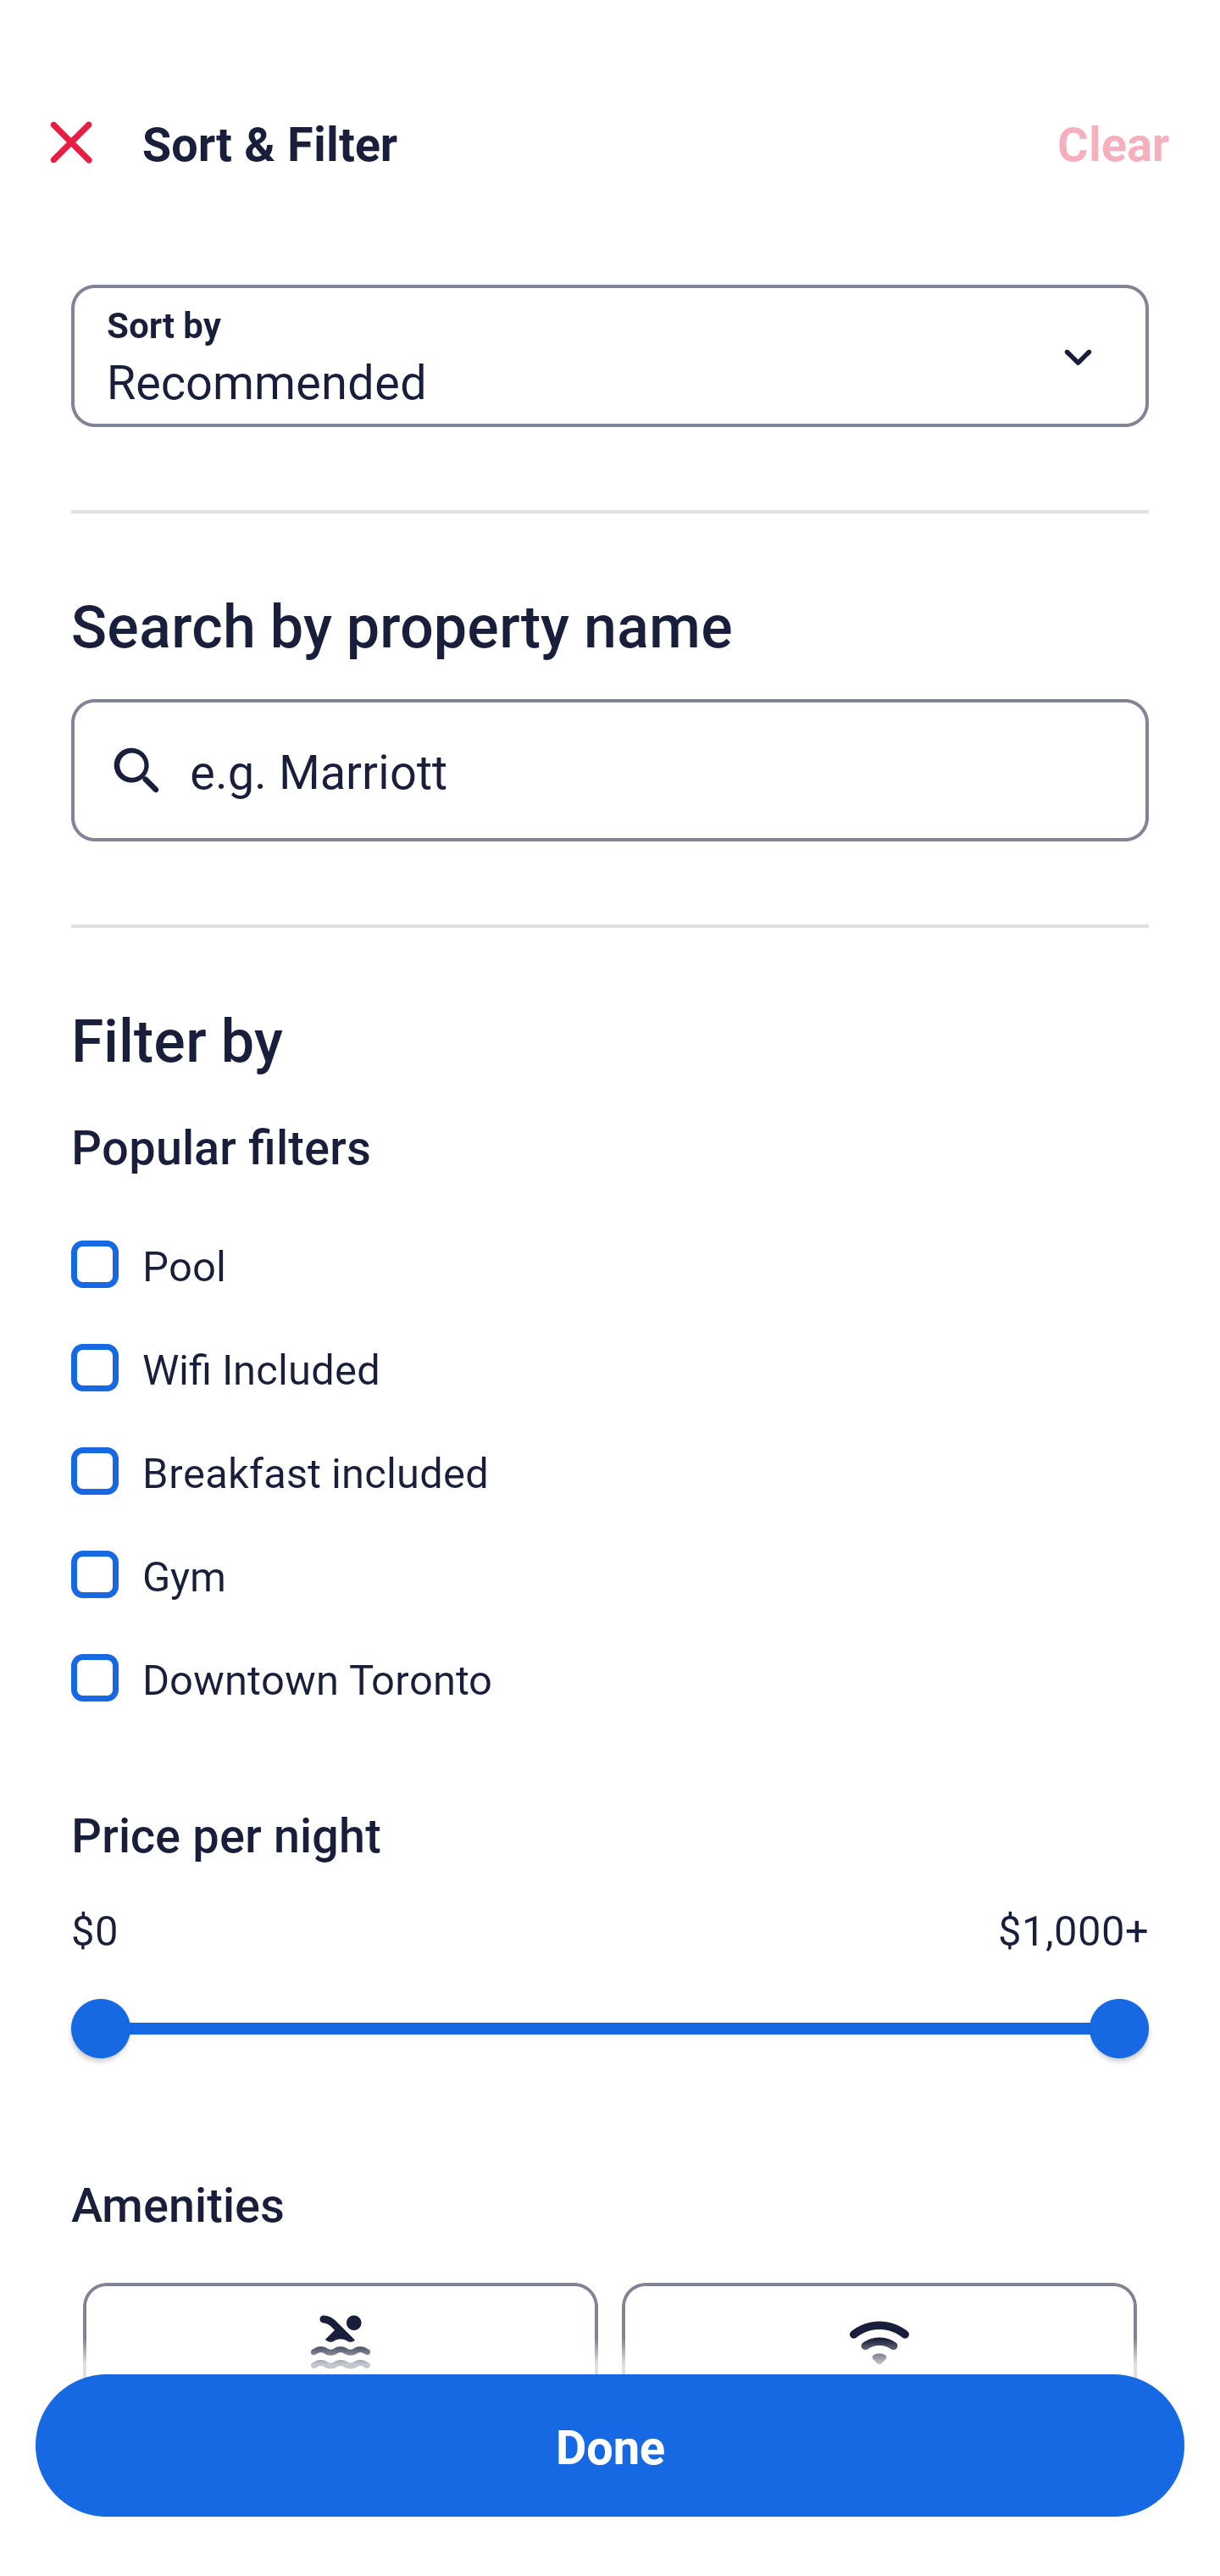 This screenshot has height=2576, width=1220. What do you see at coordinates (610, 1246) in the screenshot?
I see `Pool, Pool` at bounding box center [610, 1246].